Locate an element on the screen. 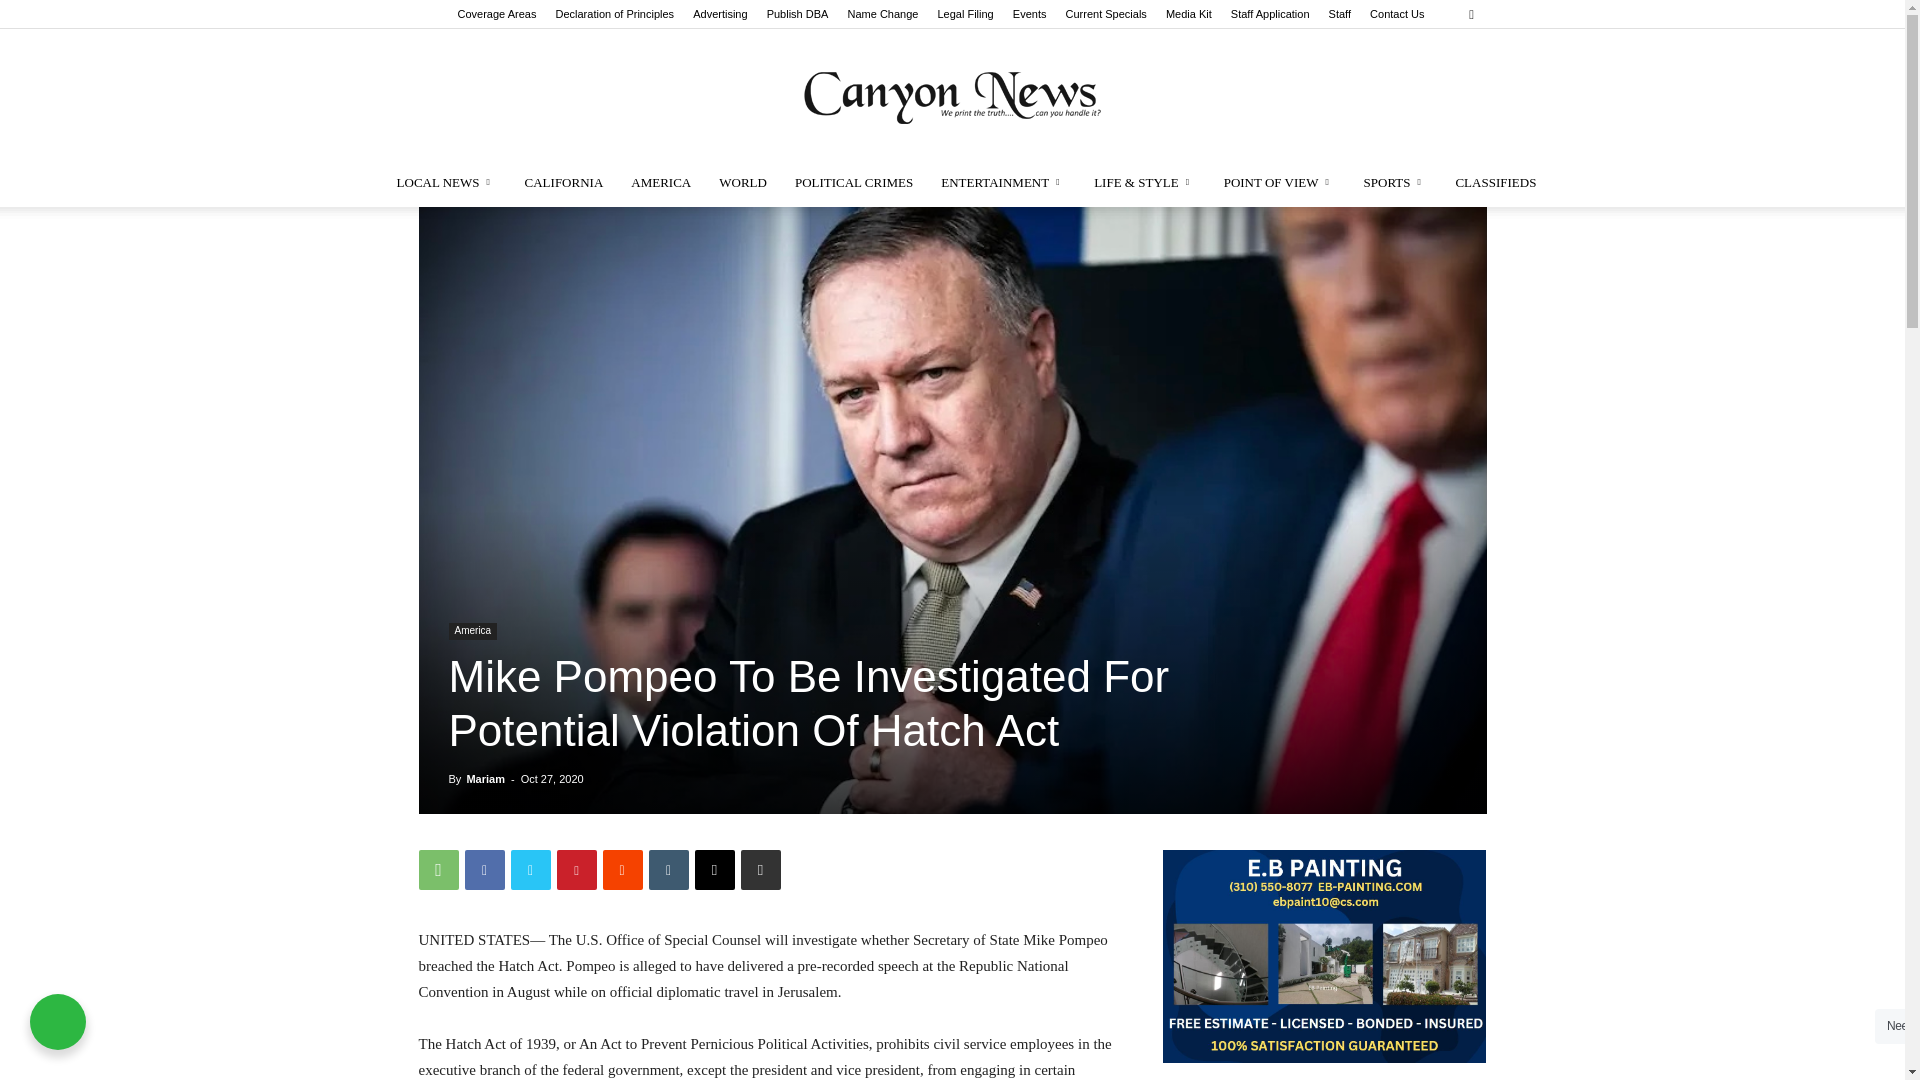 The height and width of the screenshot is (1080, 1920). Tumblr is located at coordinates (668, 869).